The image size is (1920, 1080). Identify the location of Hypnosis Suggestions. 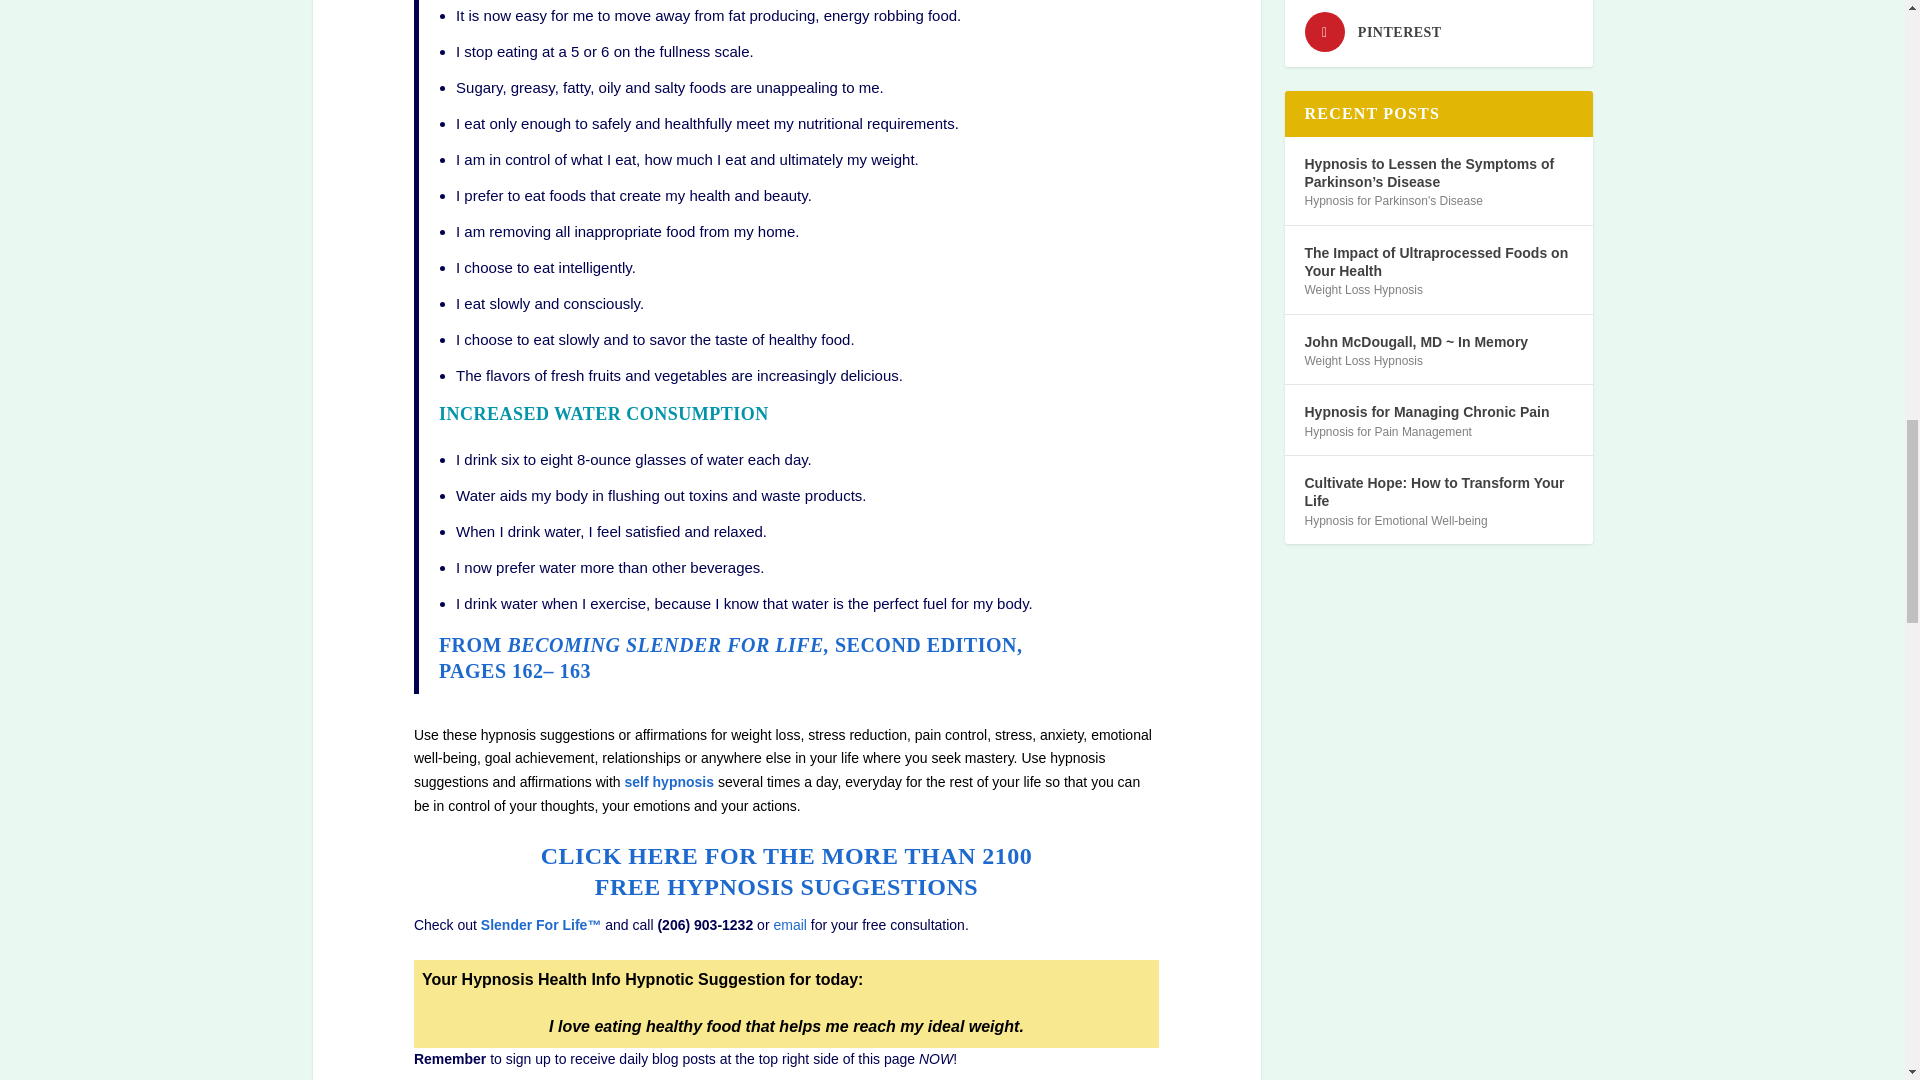
(786, 886).